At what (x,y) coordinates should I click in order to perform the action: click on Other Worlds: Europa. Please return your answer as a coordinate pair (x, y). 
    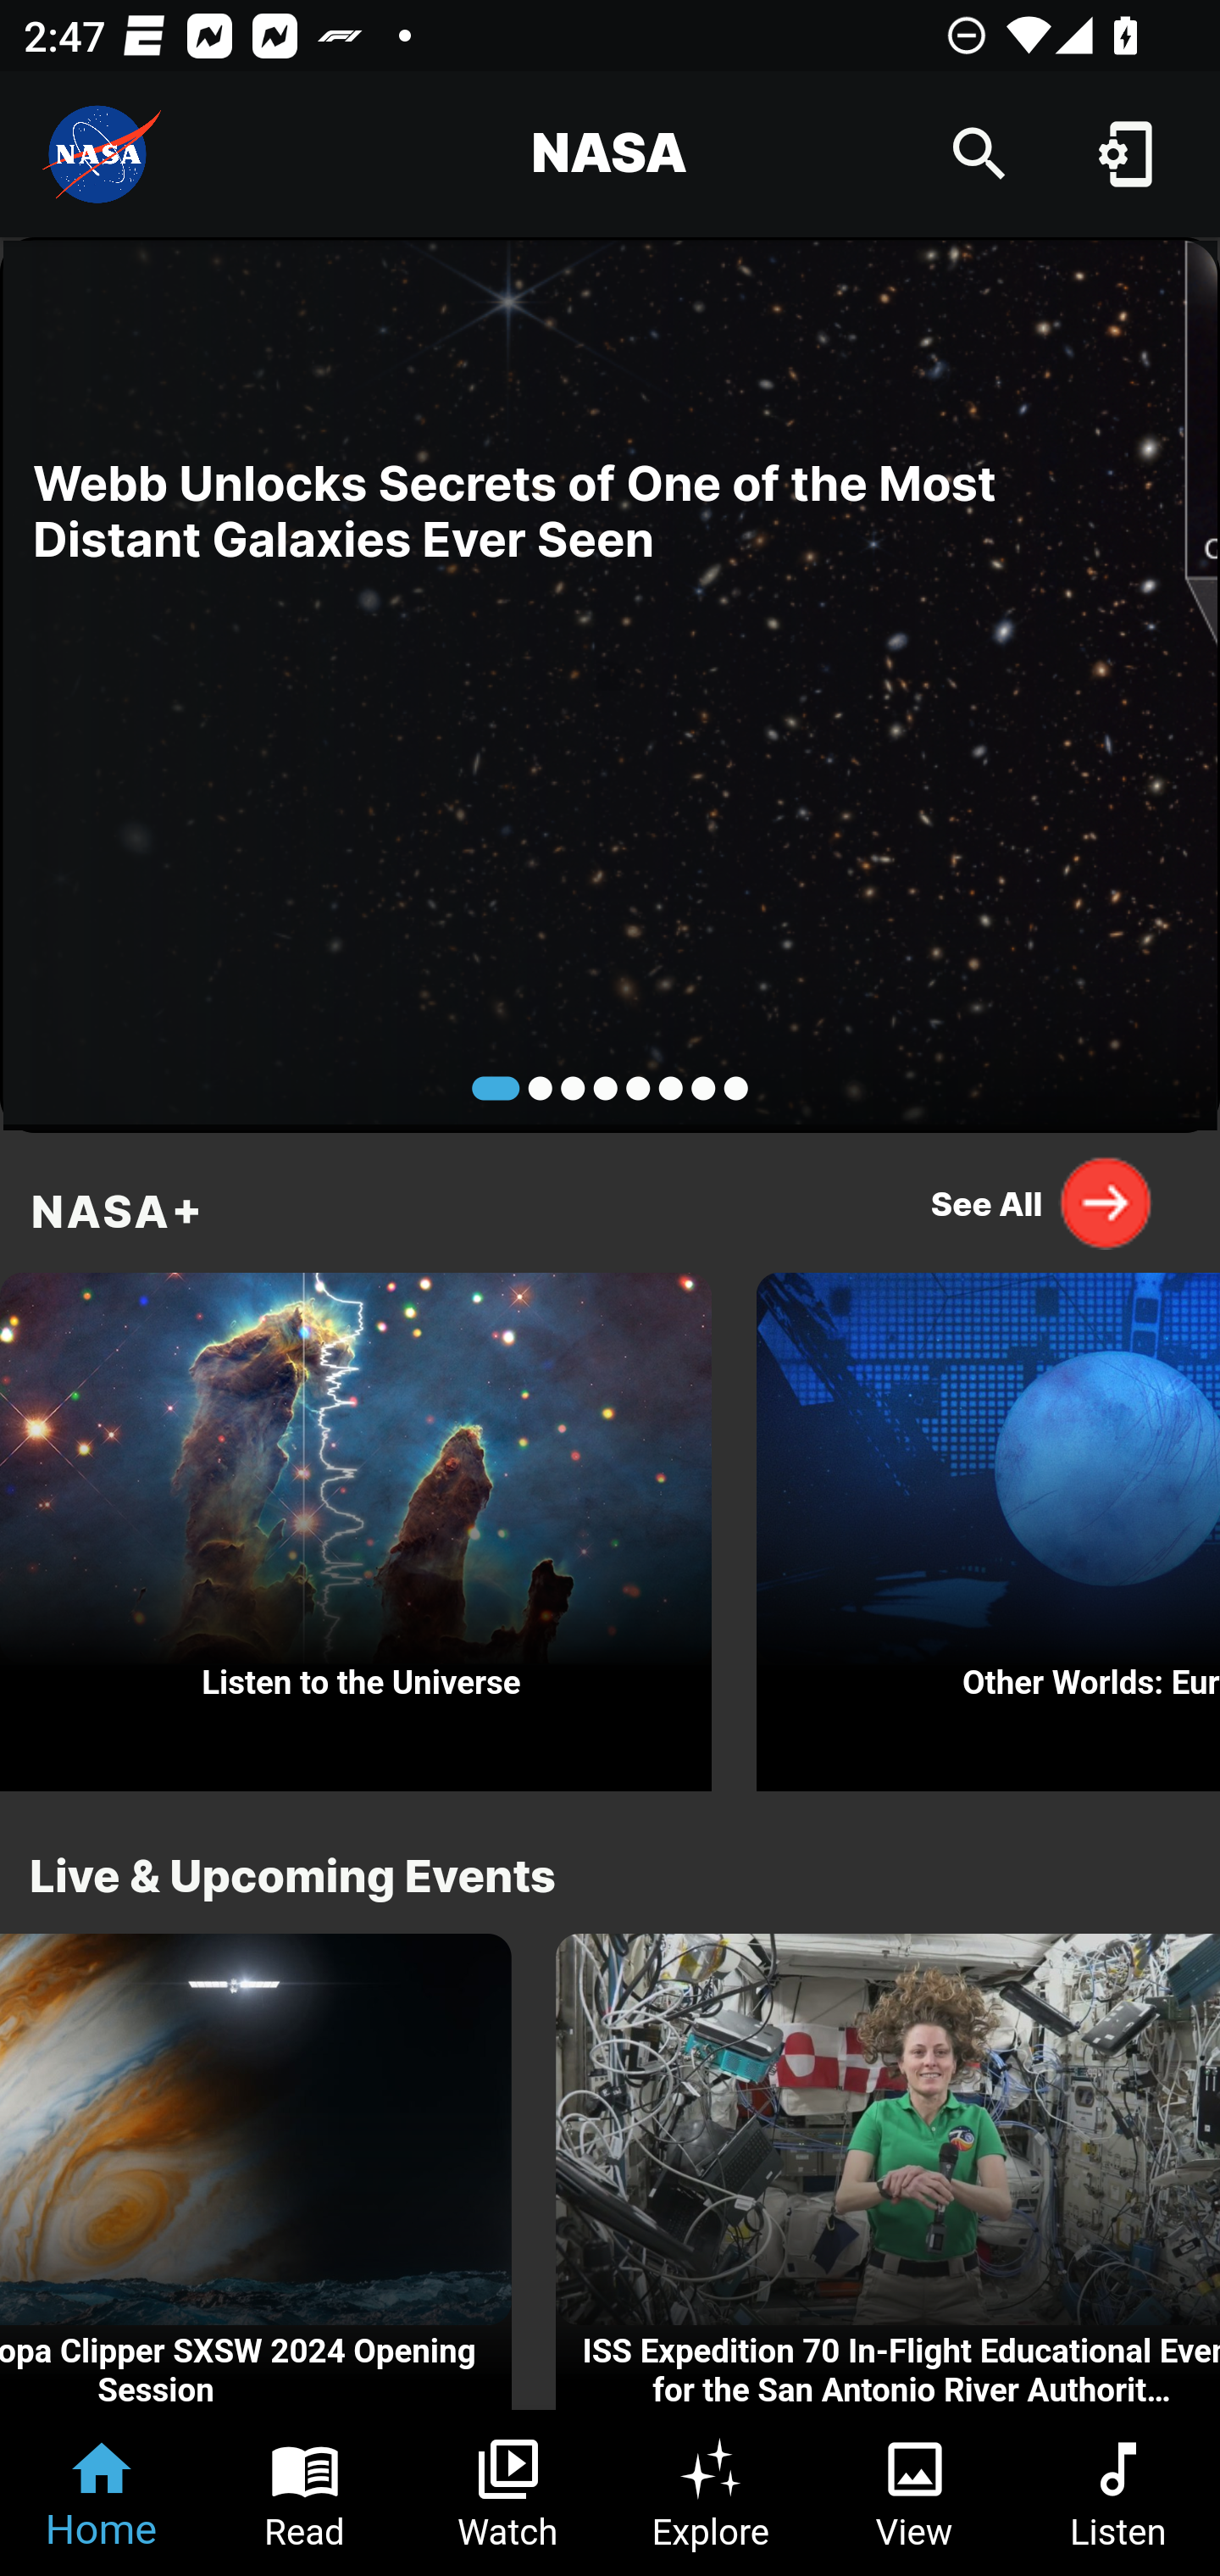
    Looking at the image, I should click on (988, 1524).